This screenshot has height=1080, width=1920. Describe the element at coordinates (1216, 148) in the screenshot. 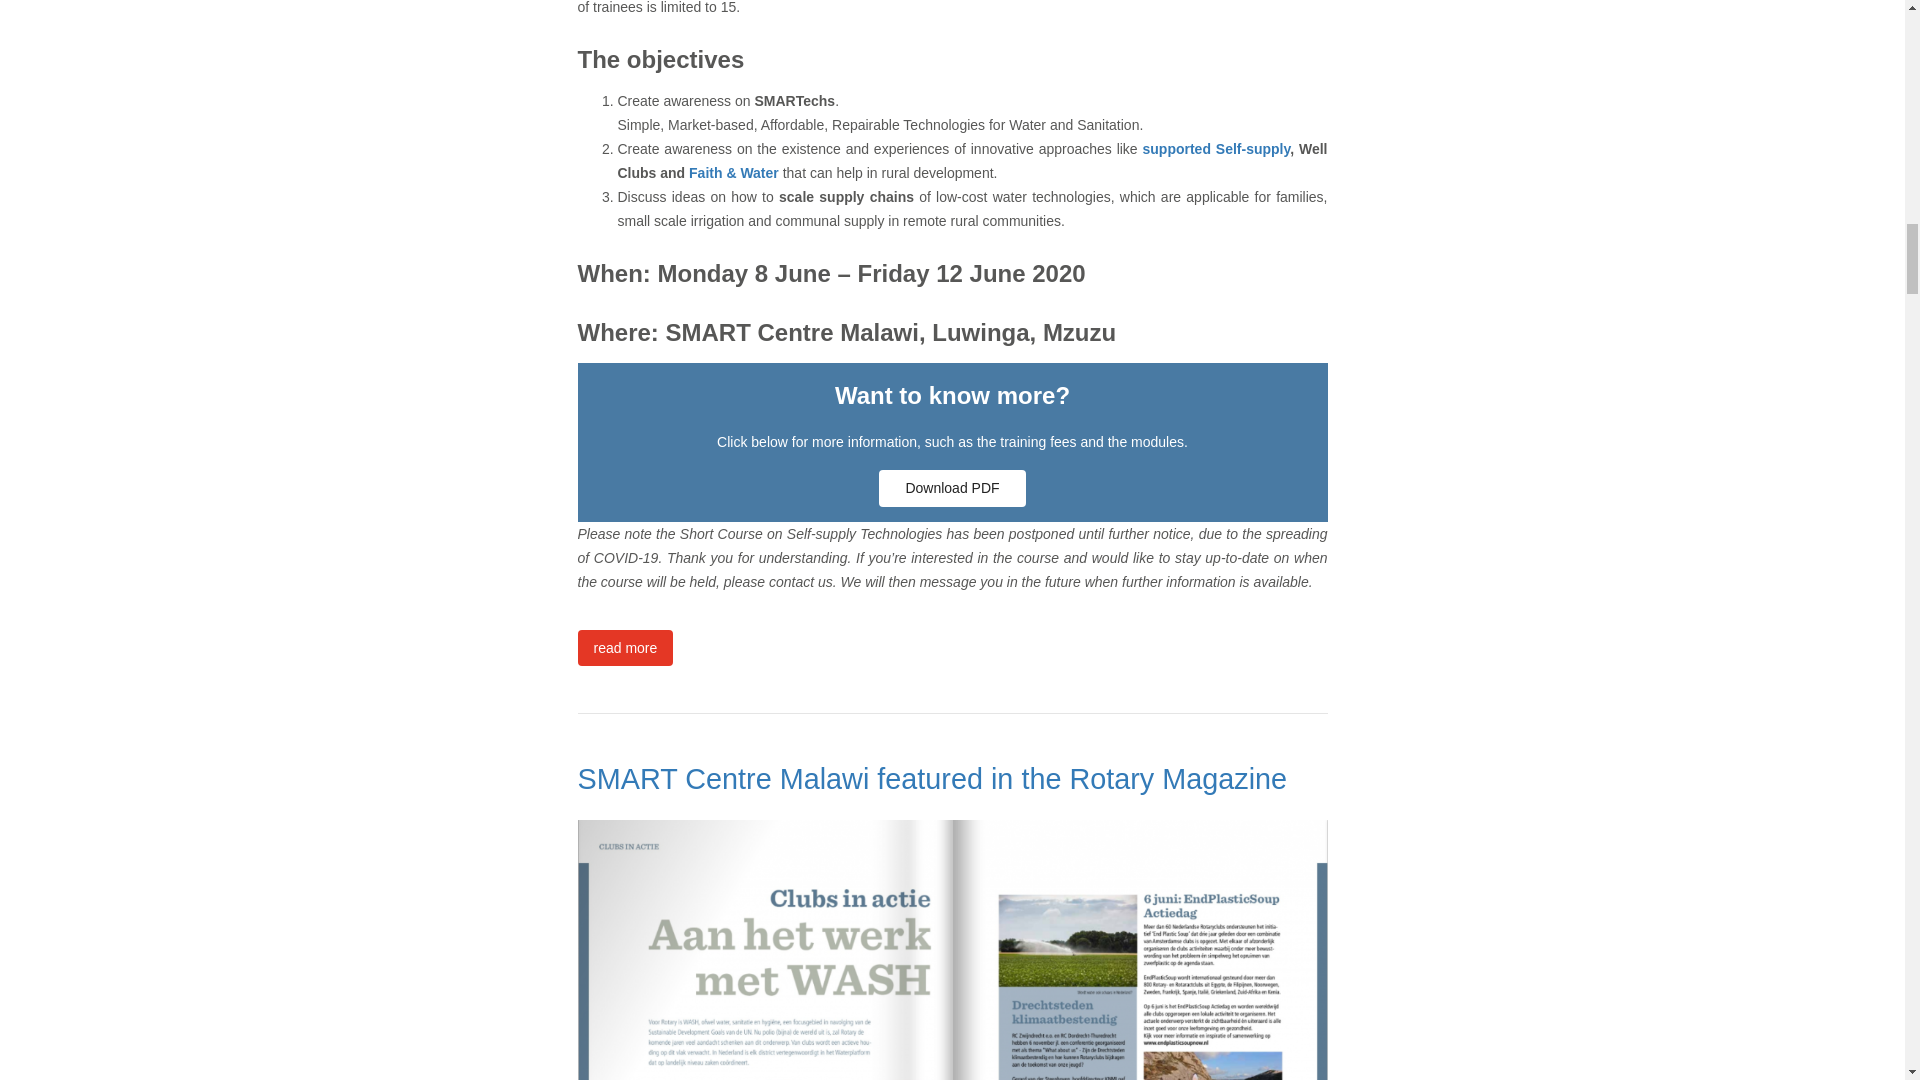

I see `supported Self-supply` at that location.